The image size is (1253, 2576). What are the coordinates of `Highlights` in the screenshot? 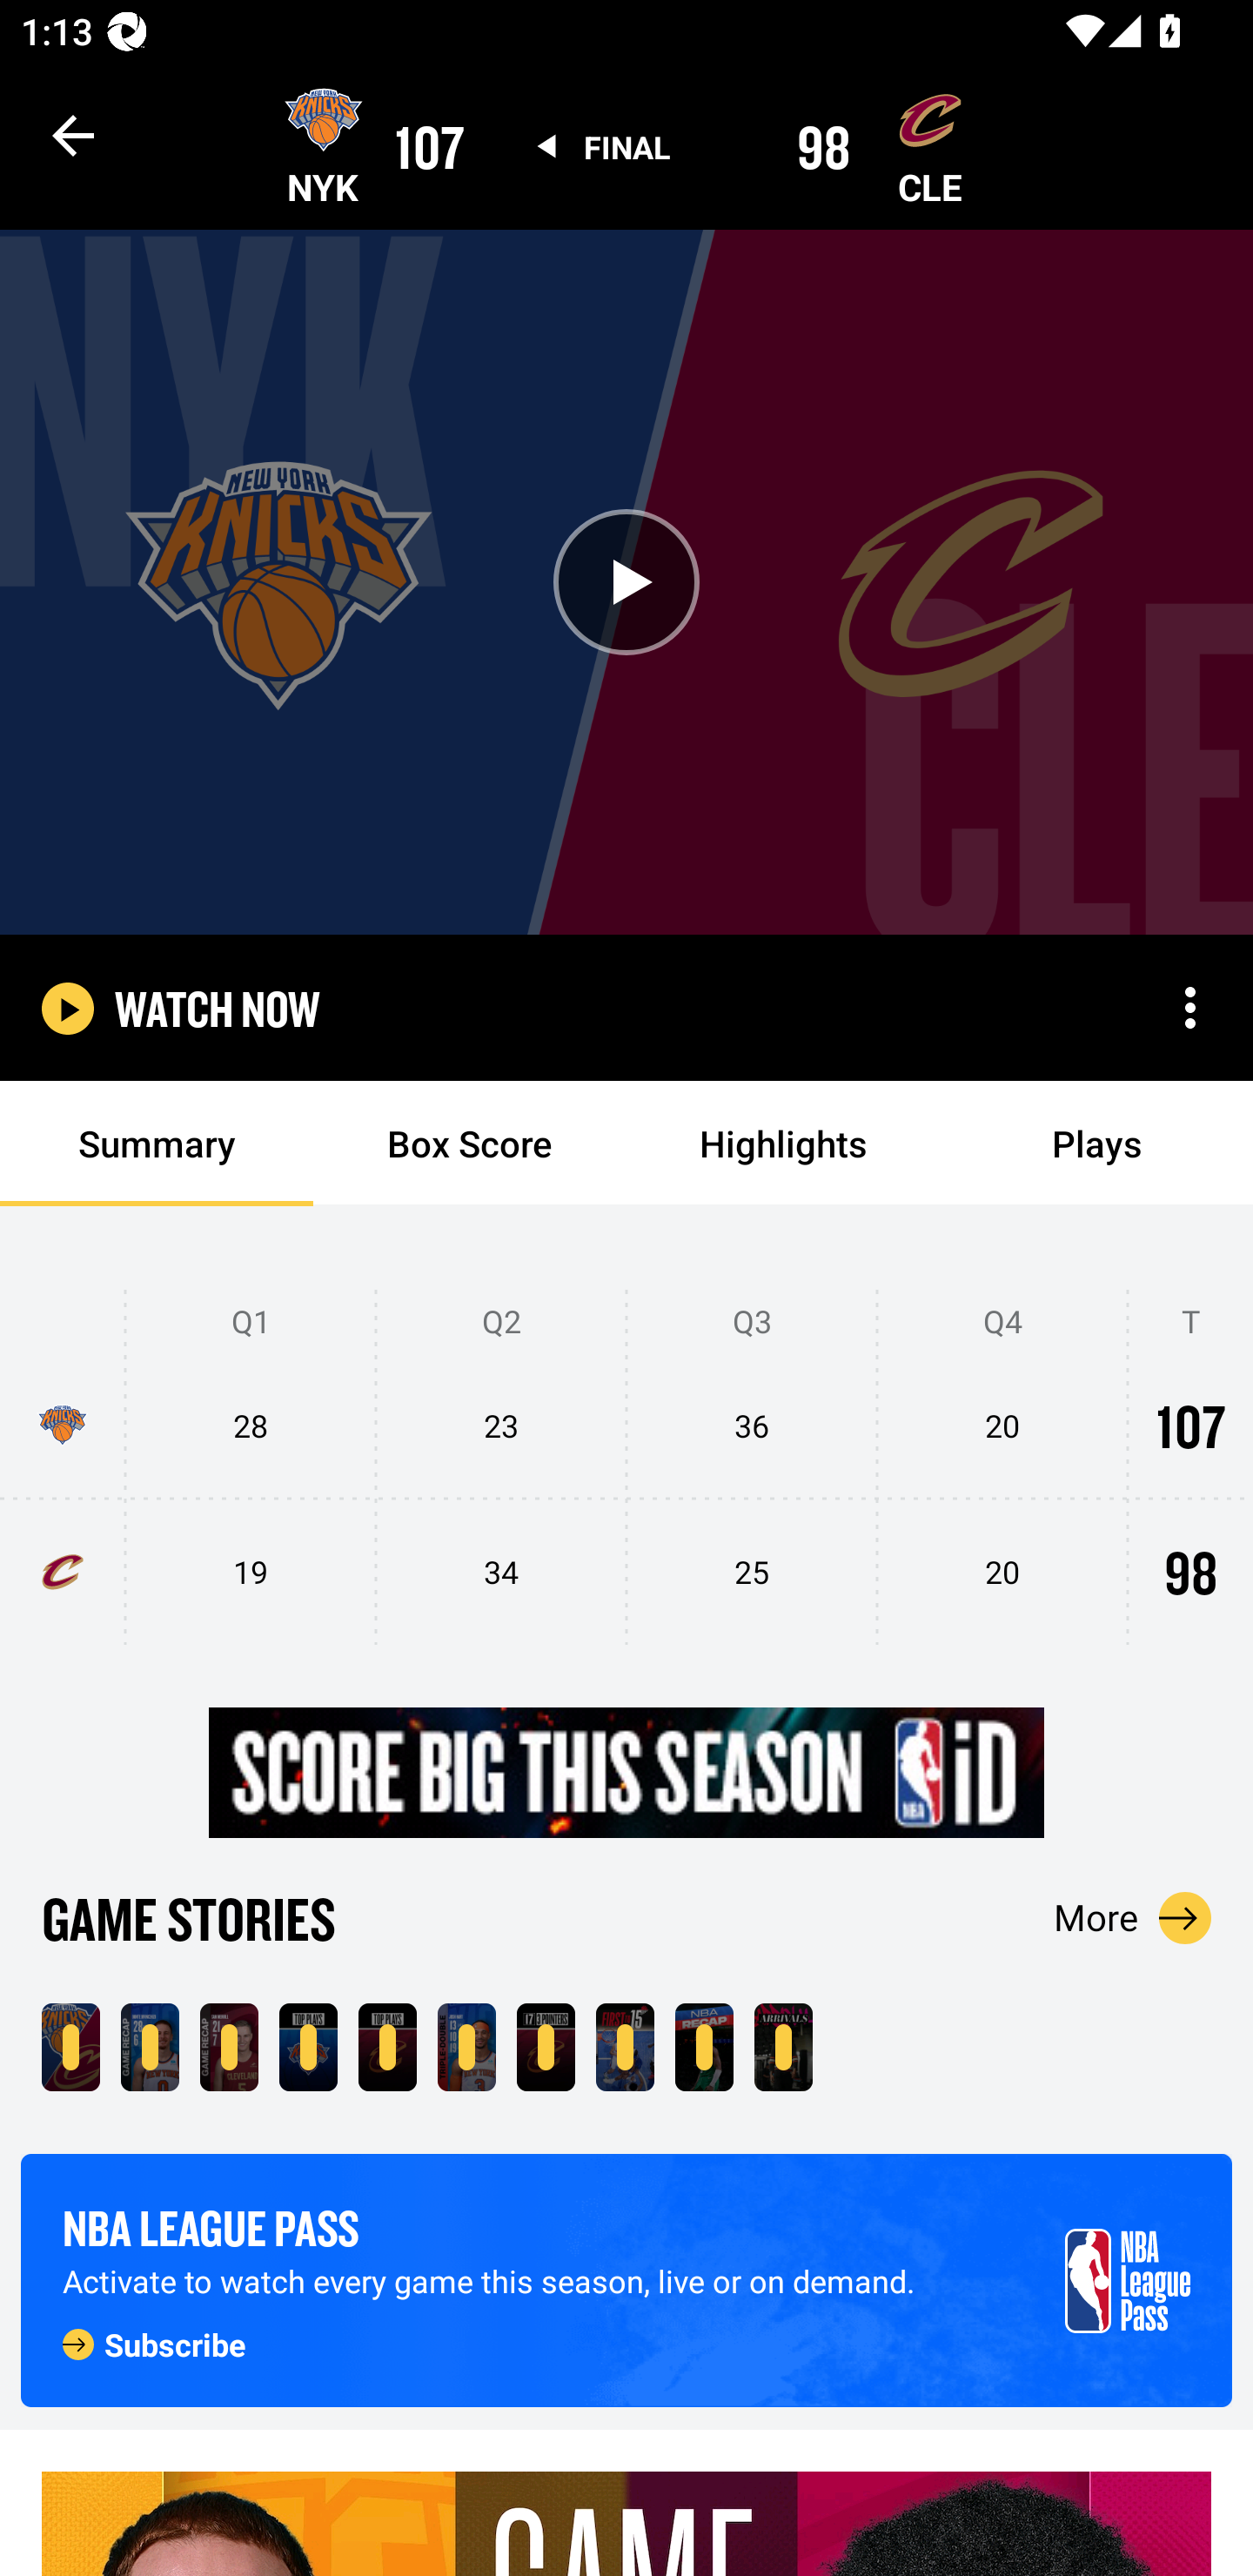 It's located at (783, 1144).